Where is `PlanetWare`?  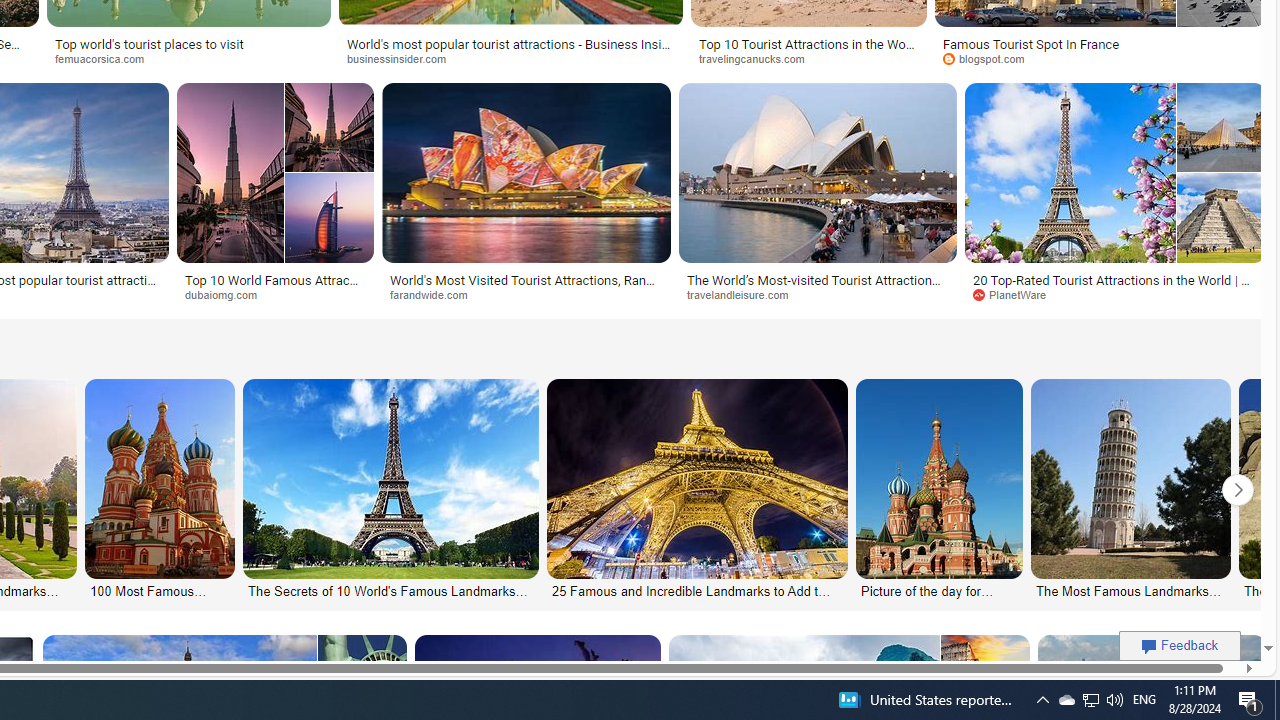 PlanetWare is located at coordinates (1115, 295).